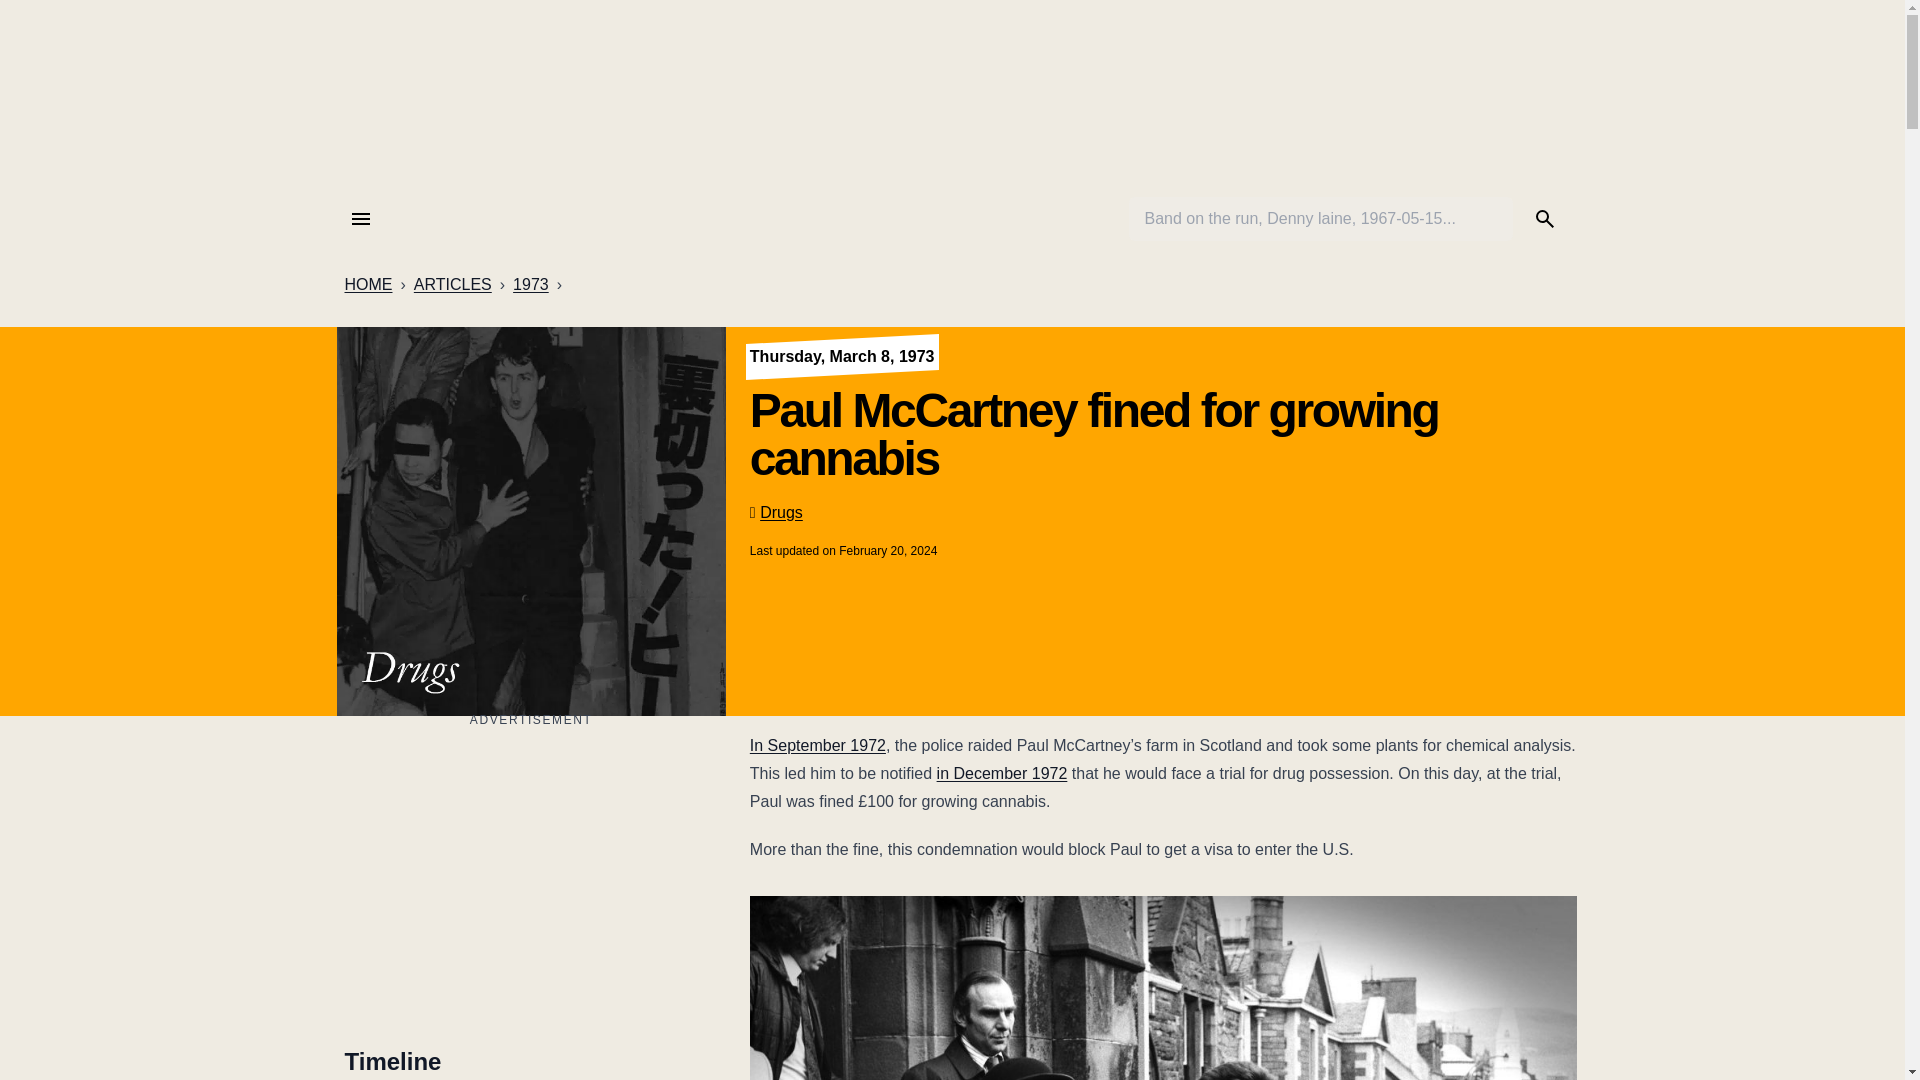 Image resolution: width=1920 pixels, height=1080 pixels. Describe the element at coordinates (951, 98) in the screenshot. I see `The Paul McCartney Project` at that location.